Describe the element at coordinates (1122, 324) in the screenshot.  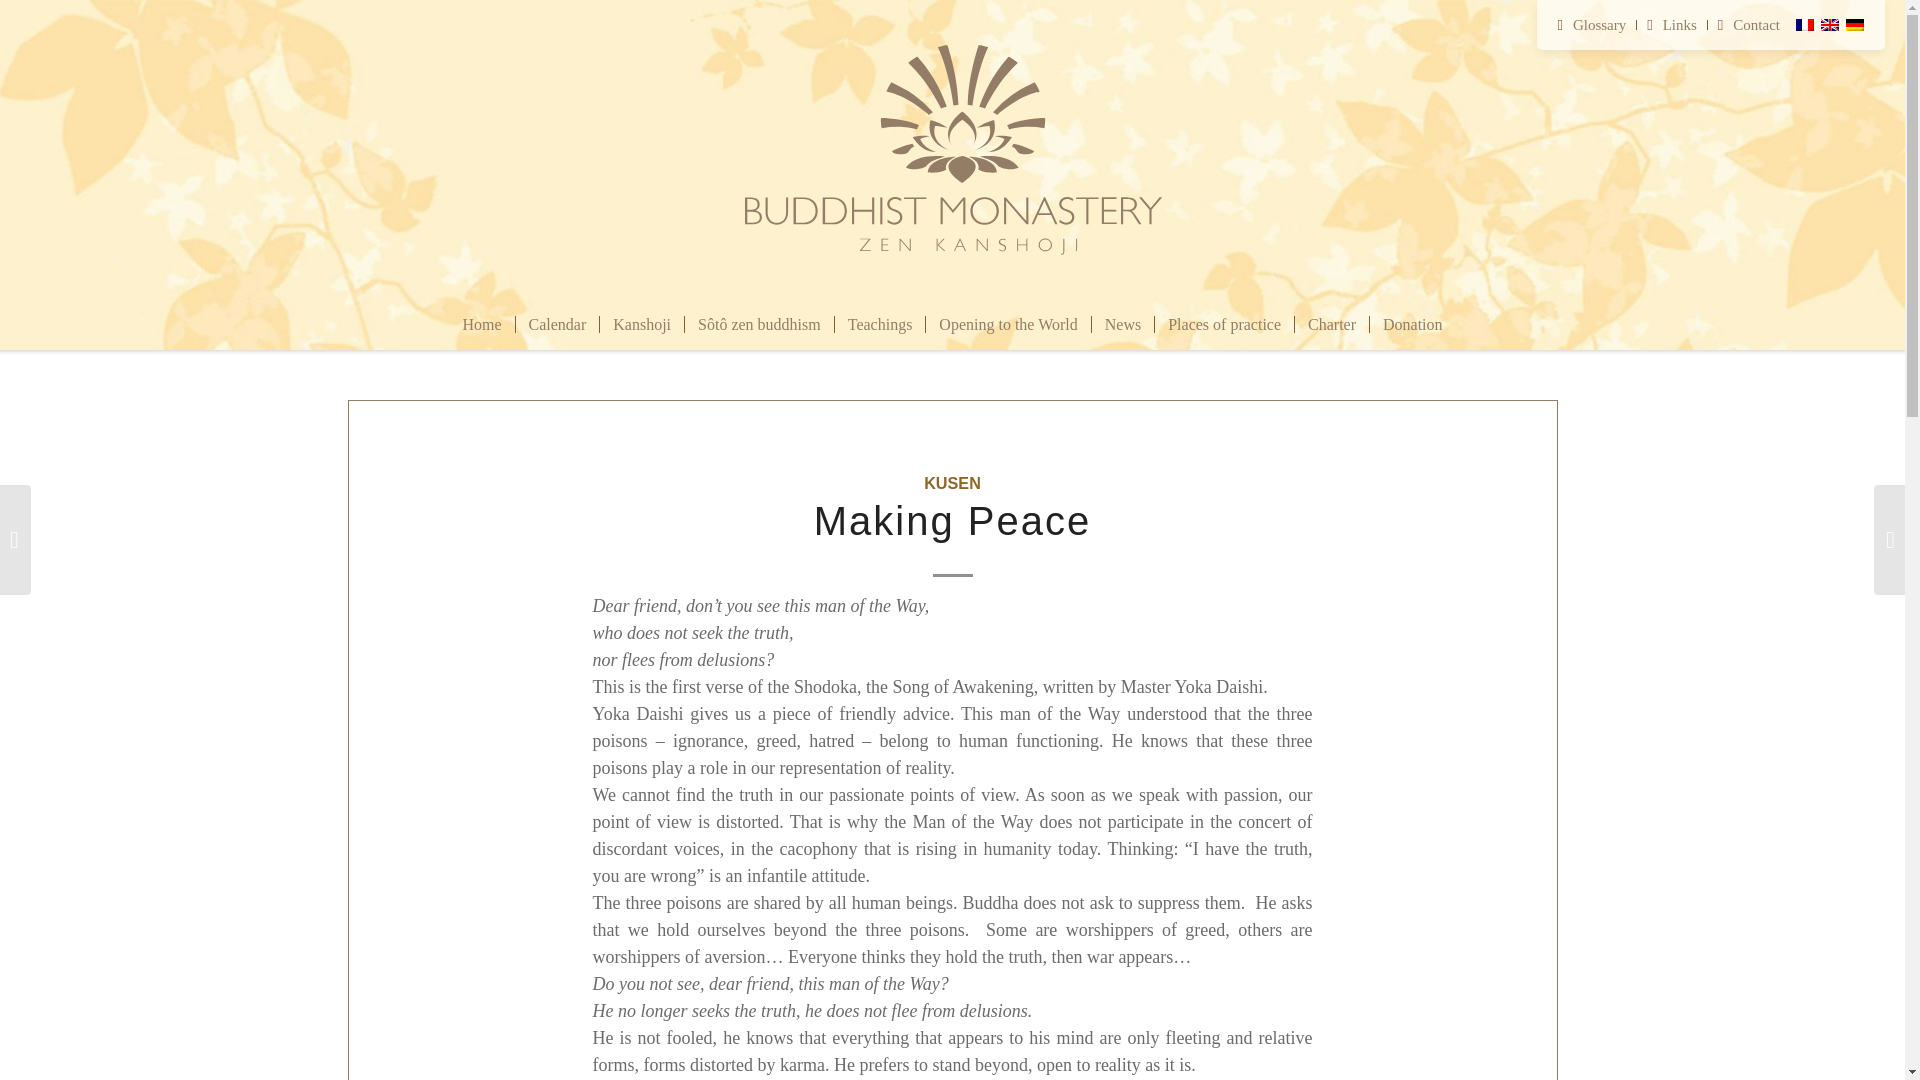
I see `News` at that location.